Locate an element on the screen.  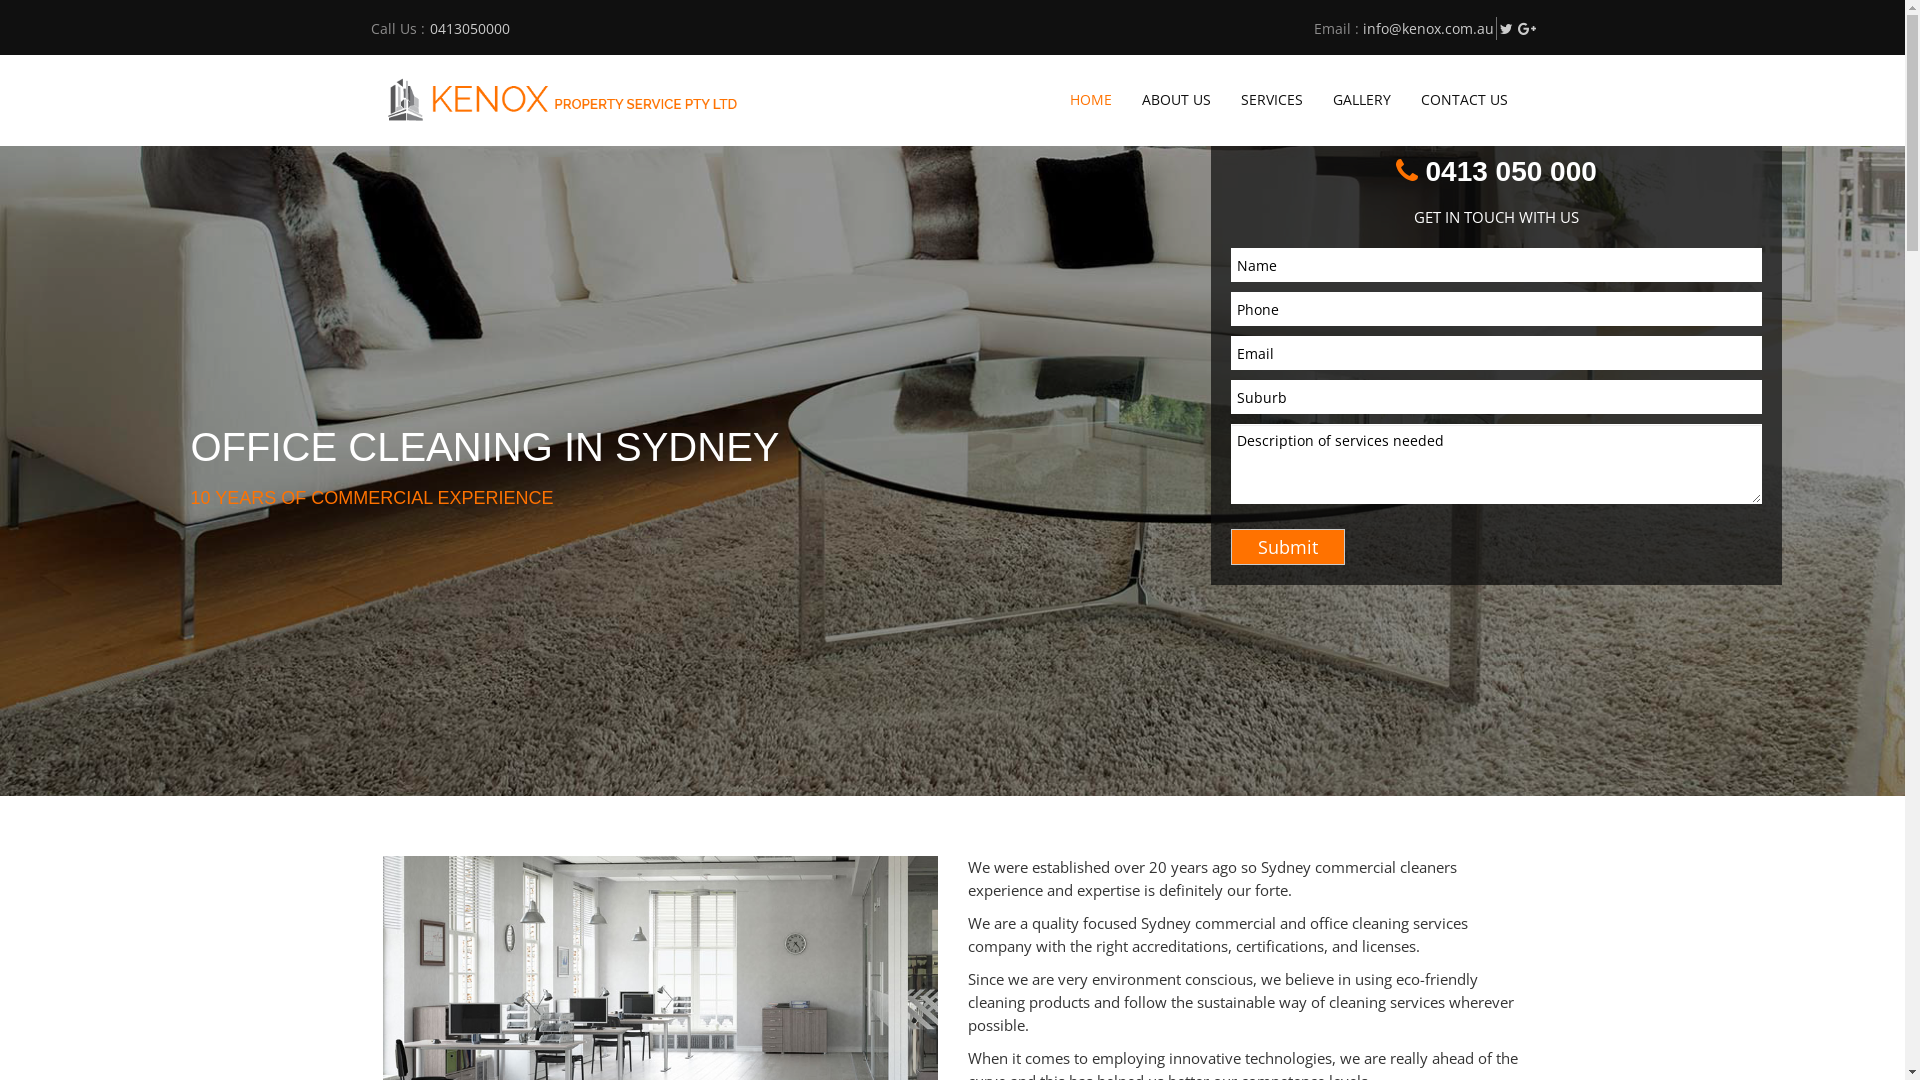
HOME is located at coordinates (1090, 100).